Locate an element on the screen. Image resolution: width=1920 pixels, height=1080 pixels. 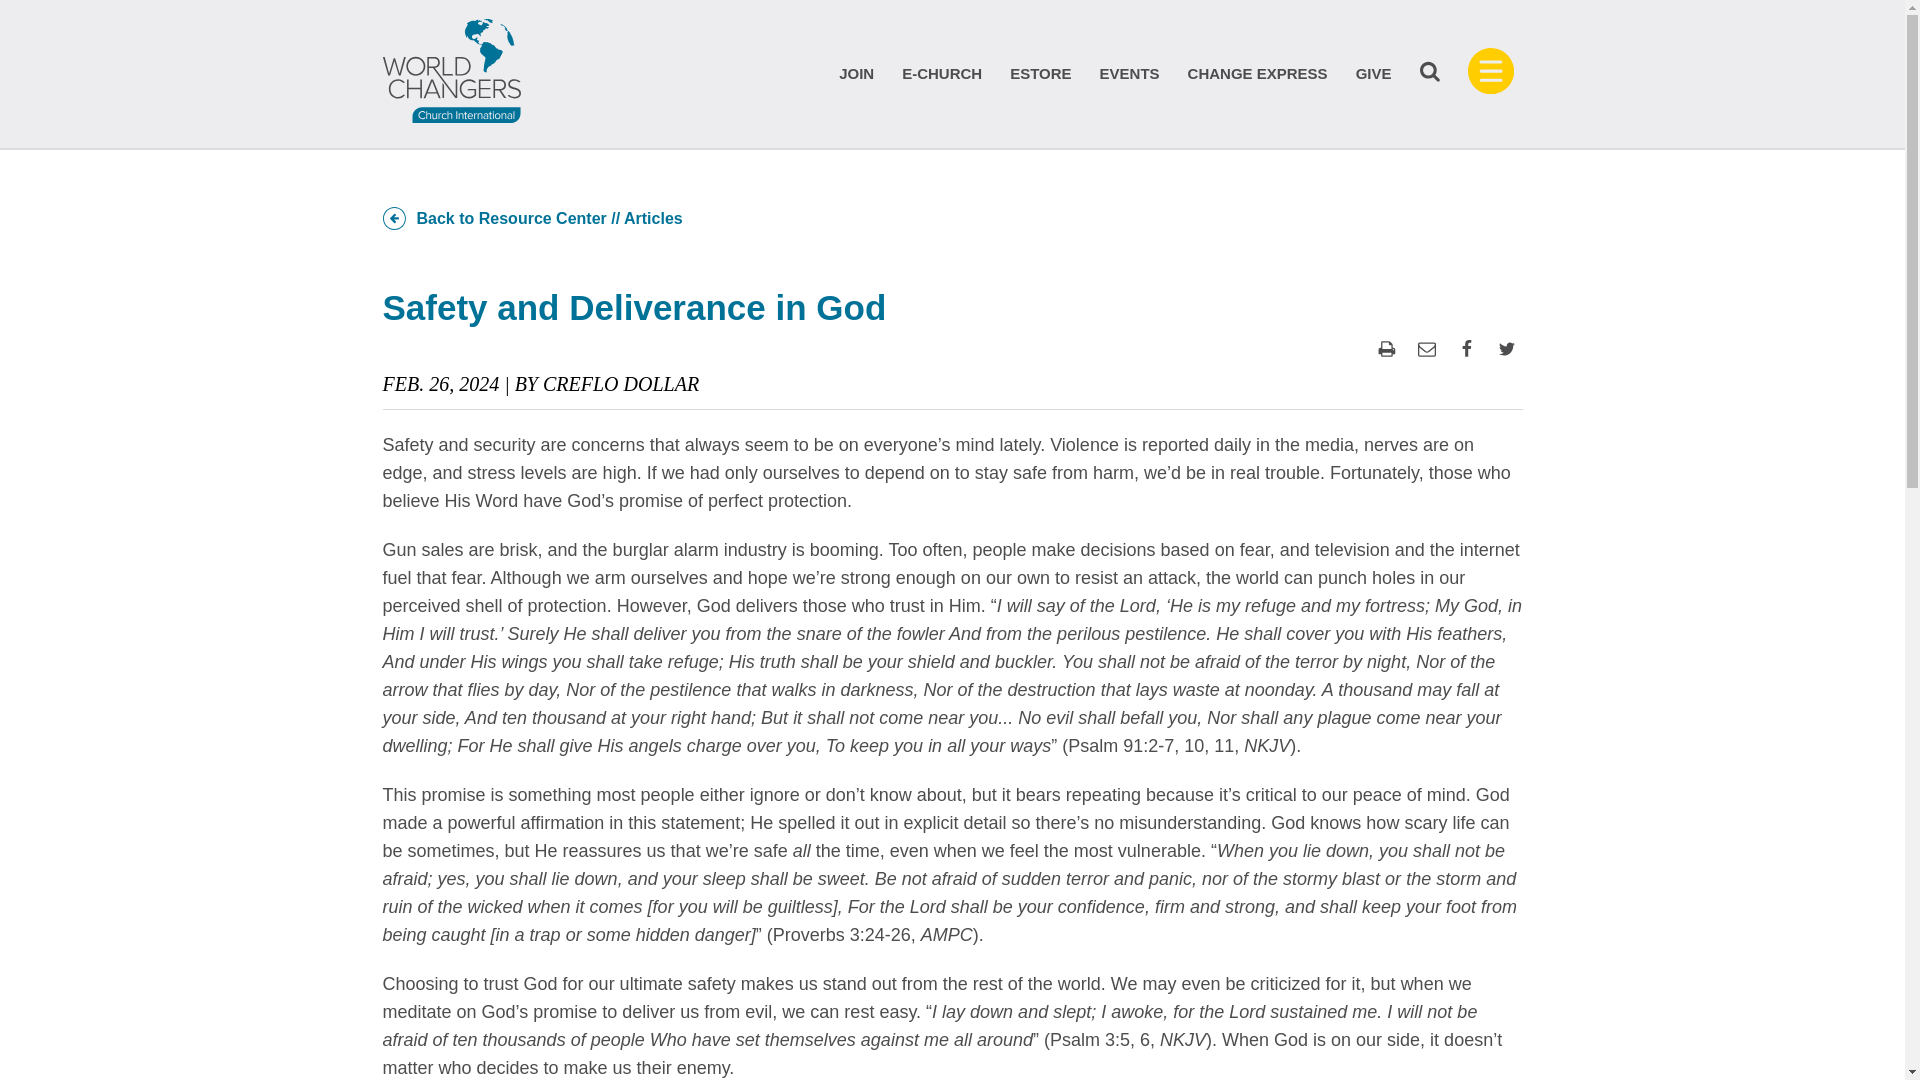
E-CHURCH is located at coordinates (942, 73).